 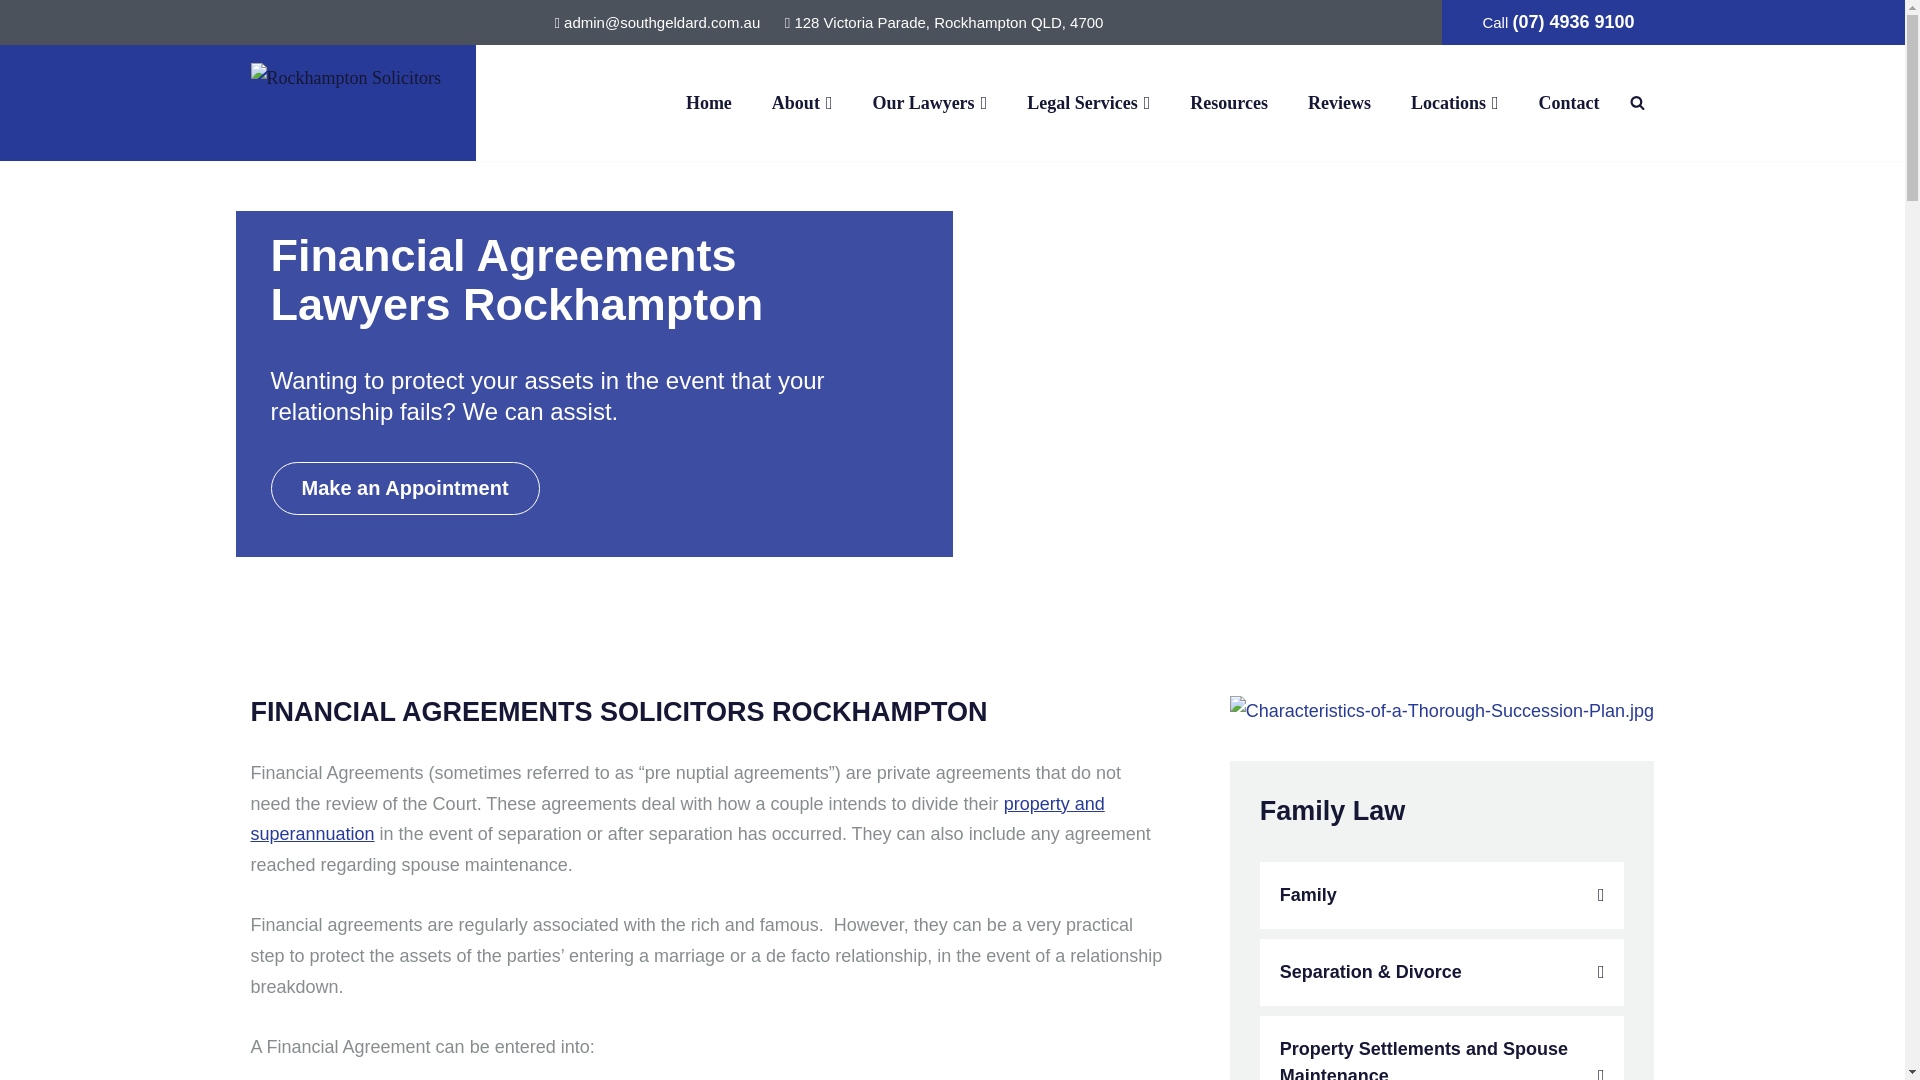 What do you see at coordinates (1568, 102) in the screenshot?
I see `Contact` at bounding box center [1568, 102].